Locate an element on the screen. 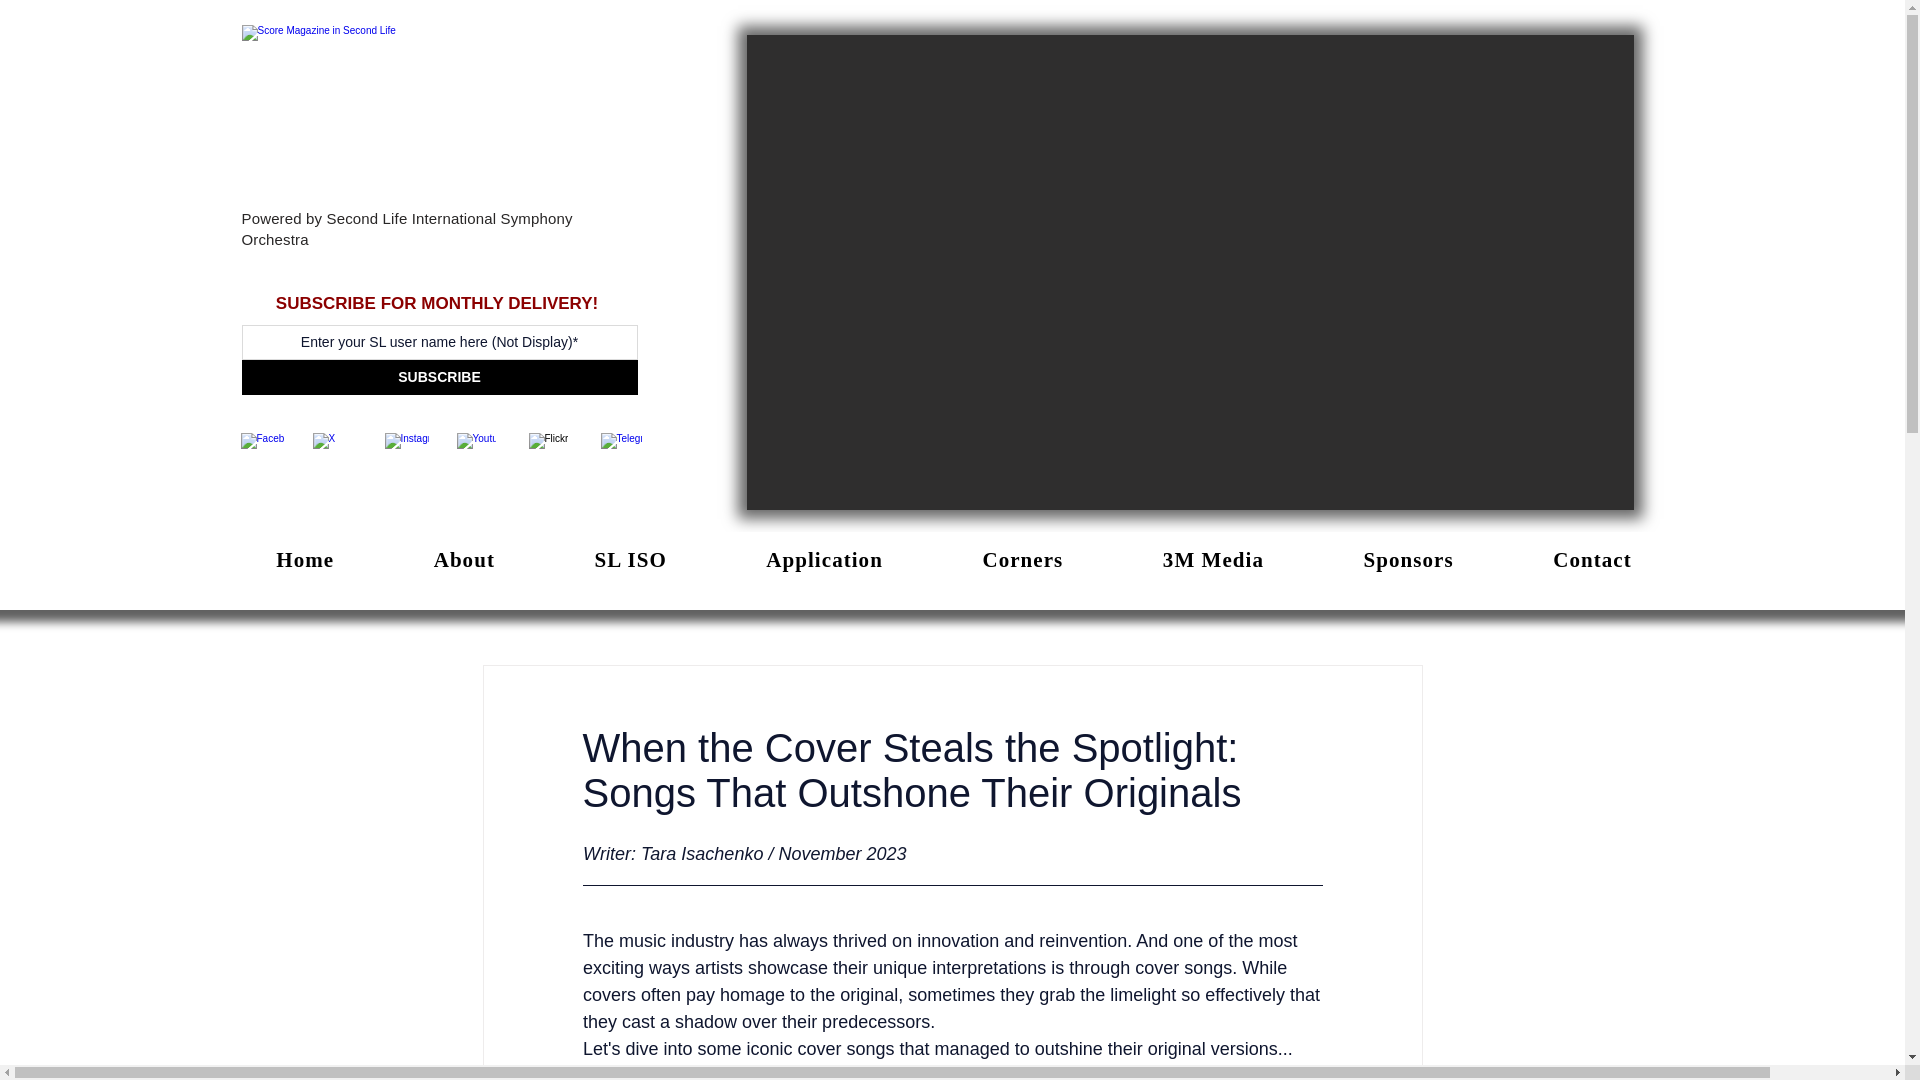 The image size is (1920, 1080). SUBSCRIBE is located at coordinates (439, 377).